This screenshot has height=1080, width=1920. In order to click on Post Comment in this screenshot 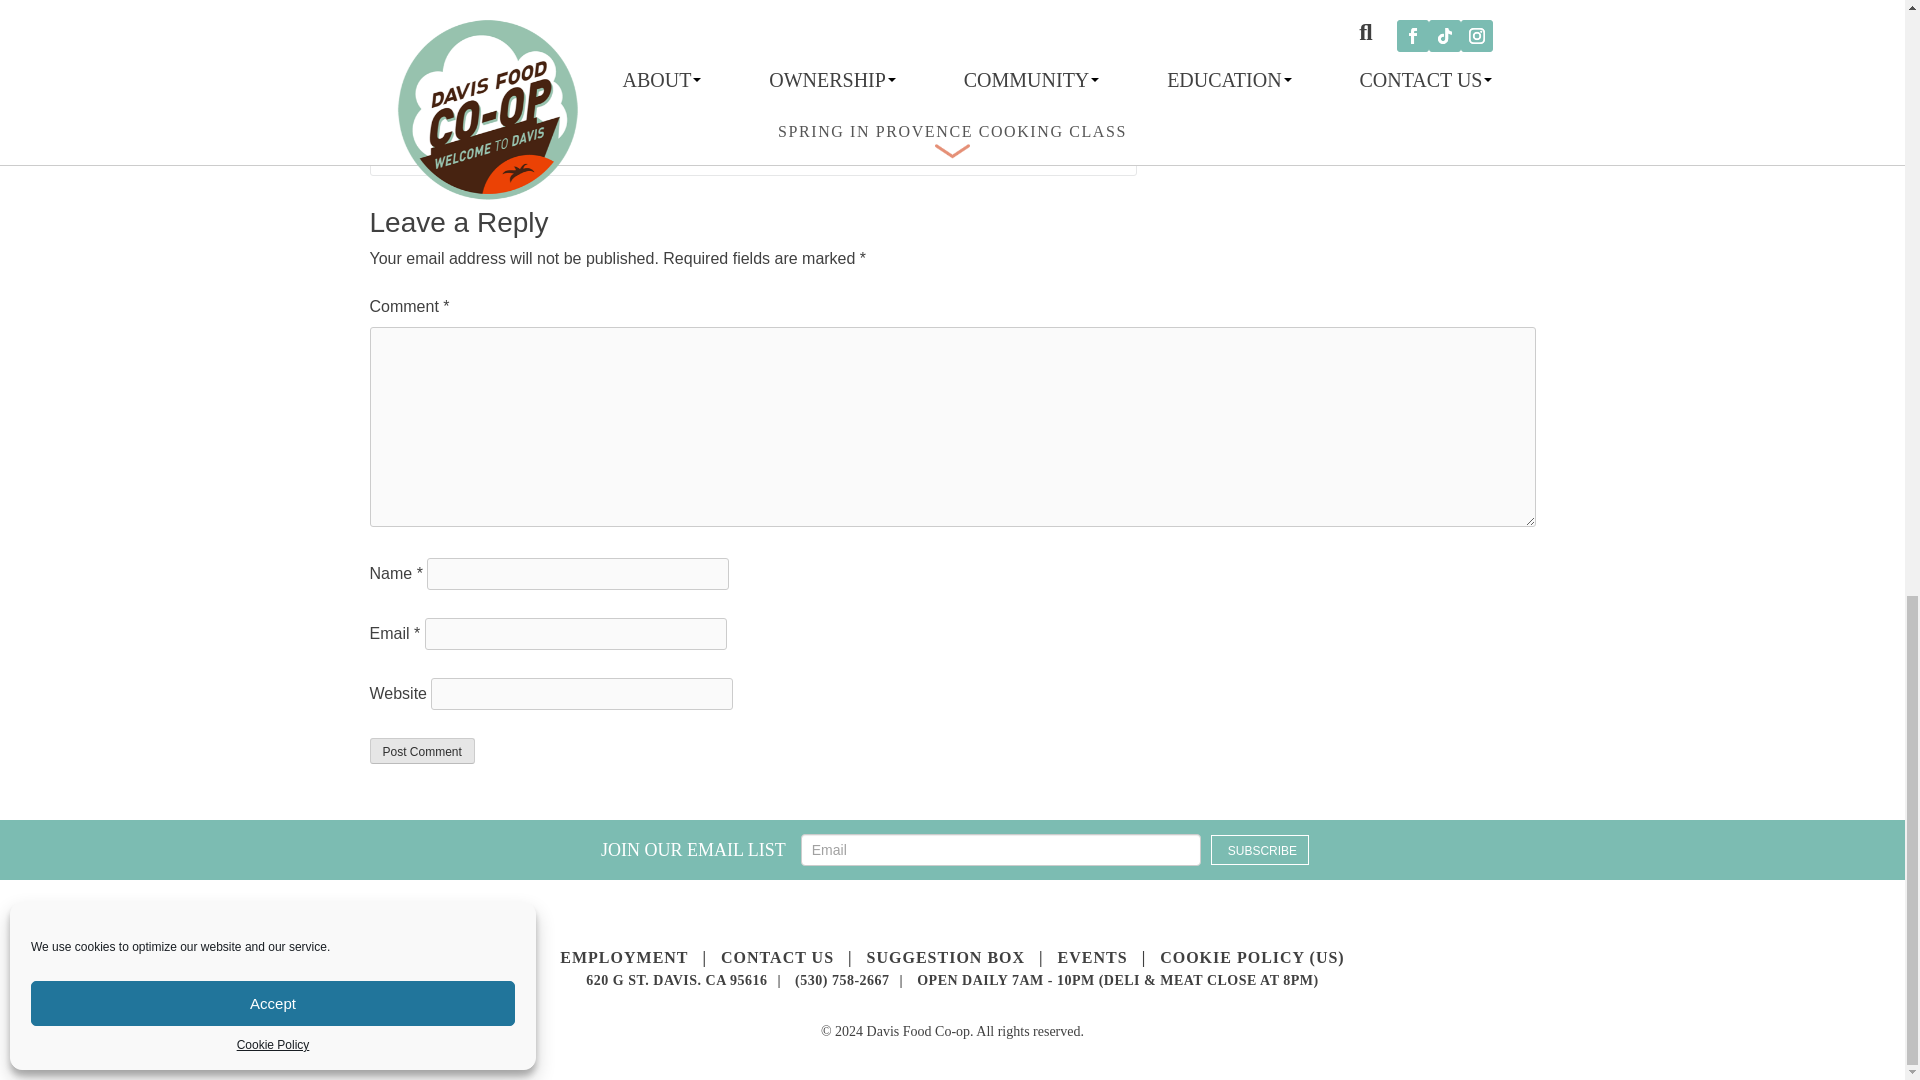, I will do `click(422, 750)`.